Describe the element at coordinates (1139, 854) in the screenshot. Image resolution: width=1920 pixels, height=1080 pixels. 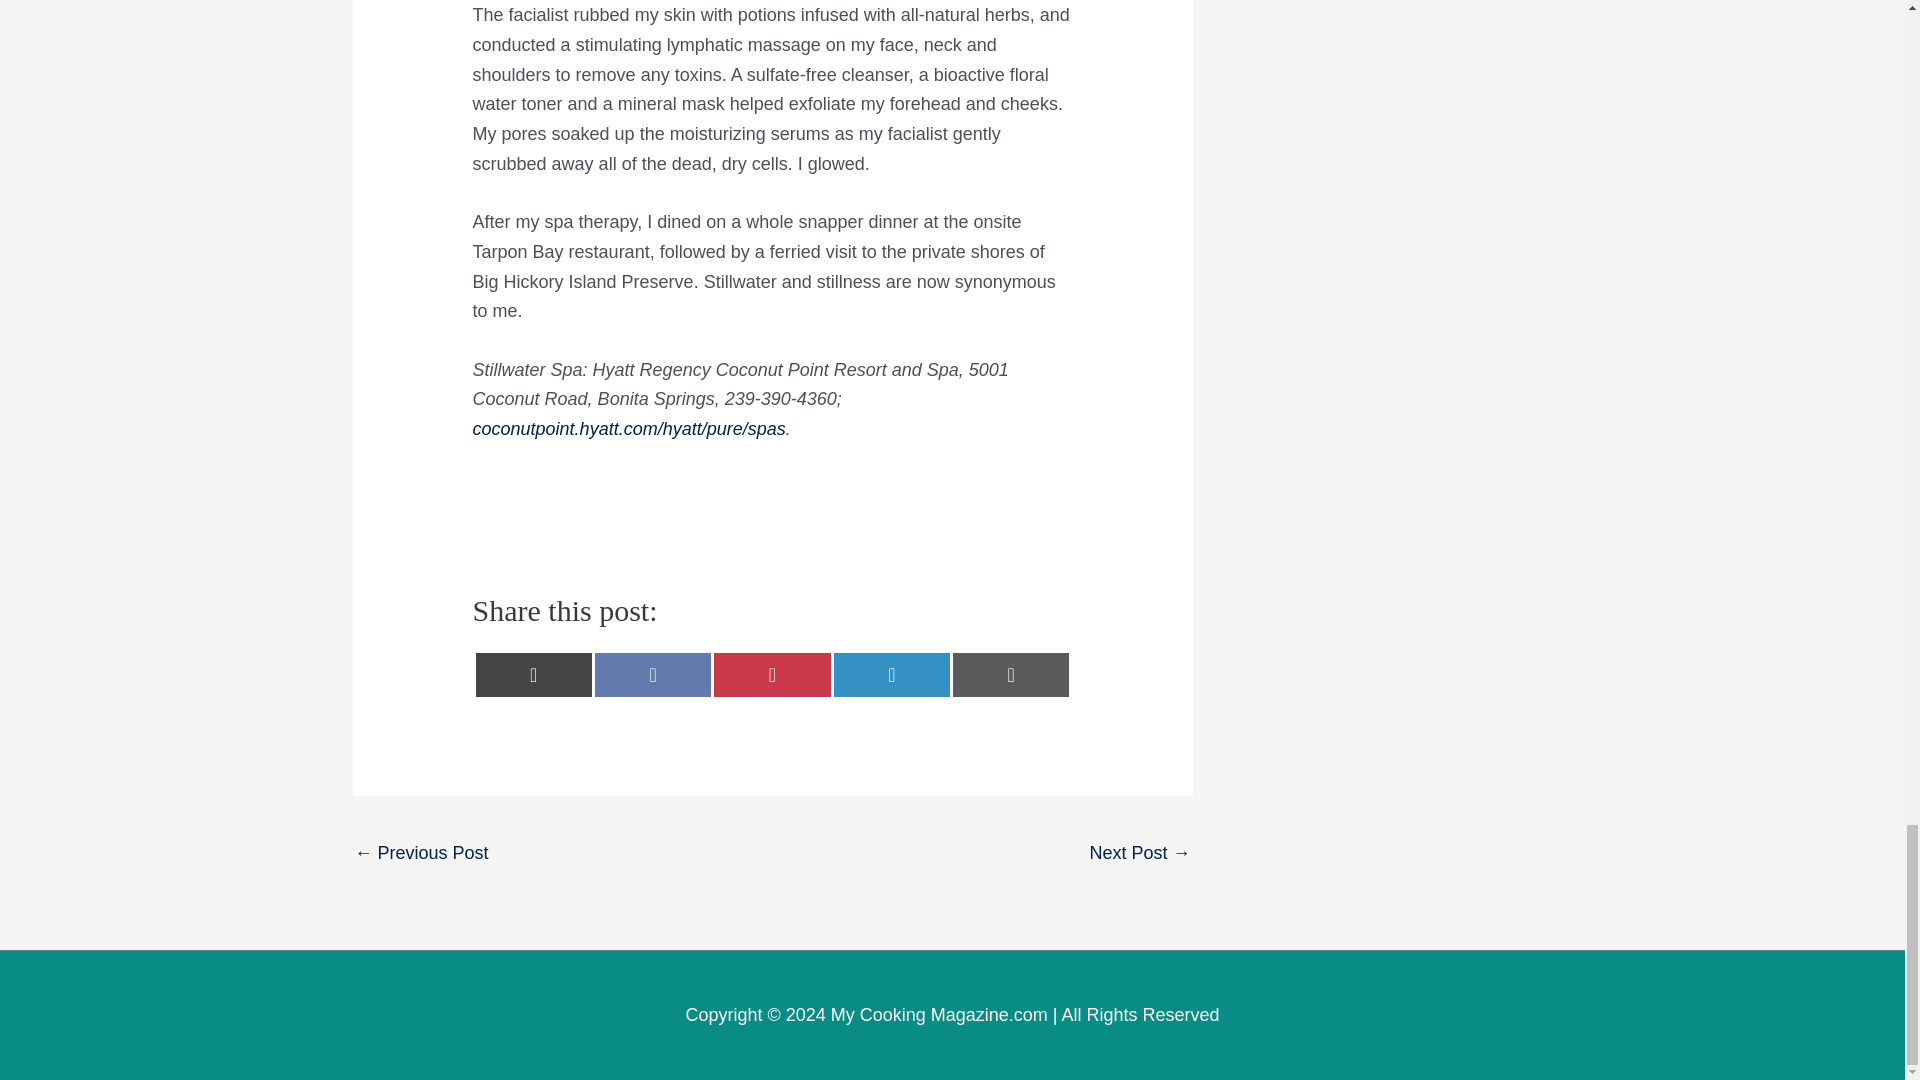
I see `Favorite fall recipes` at that location.